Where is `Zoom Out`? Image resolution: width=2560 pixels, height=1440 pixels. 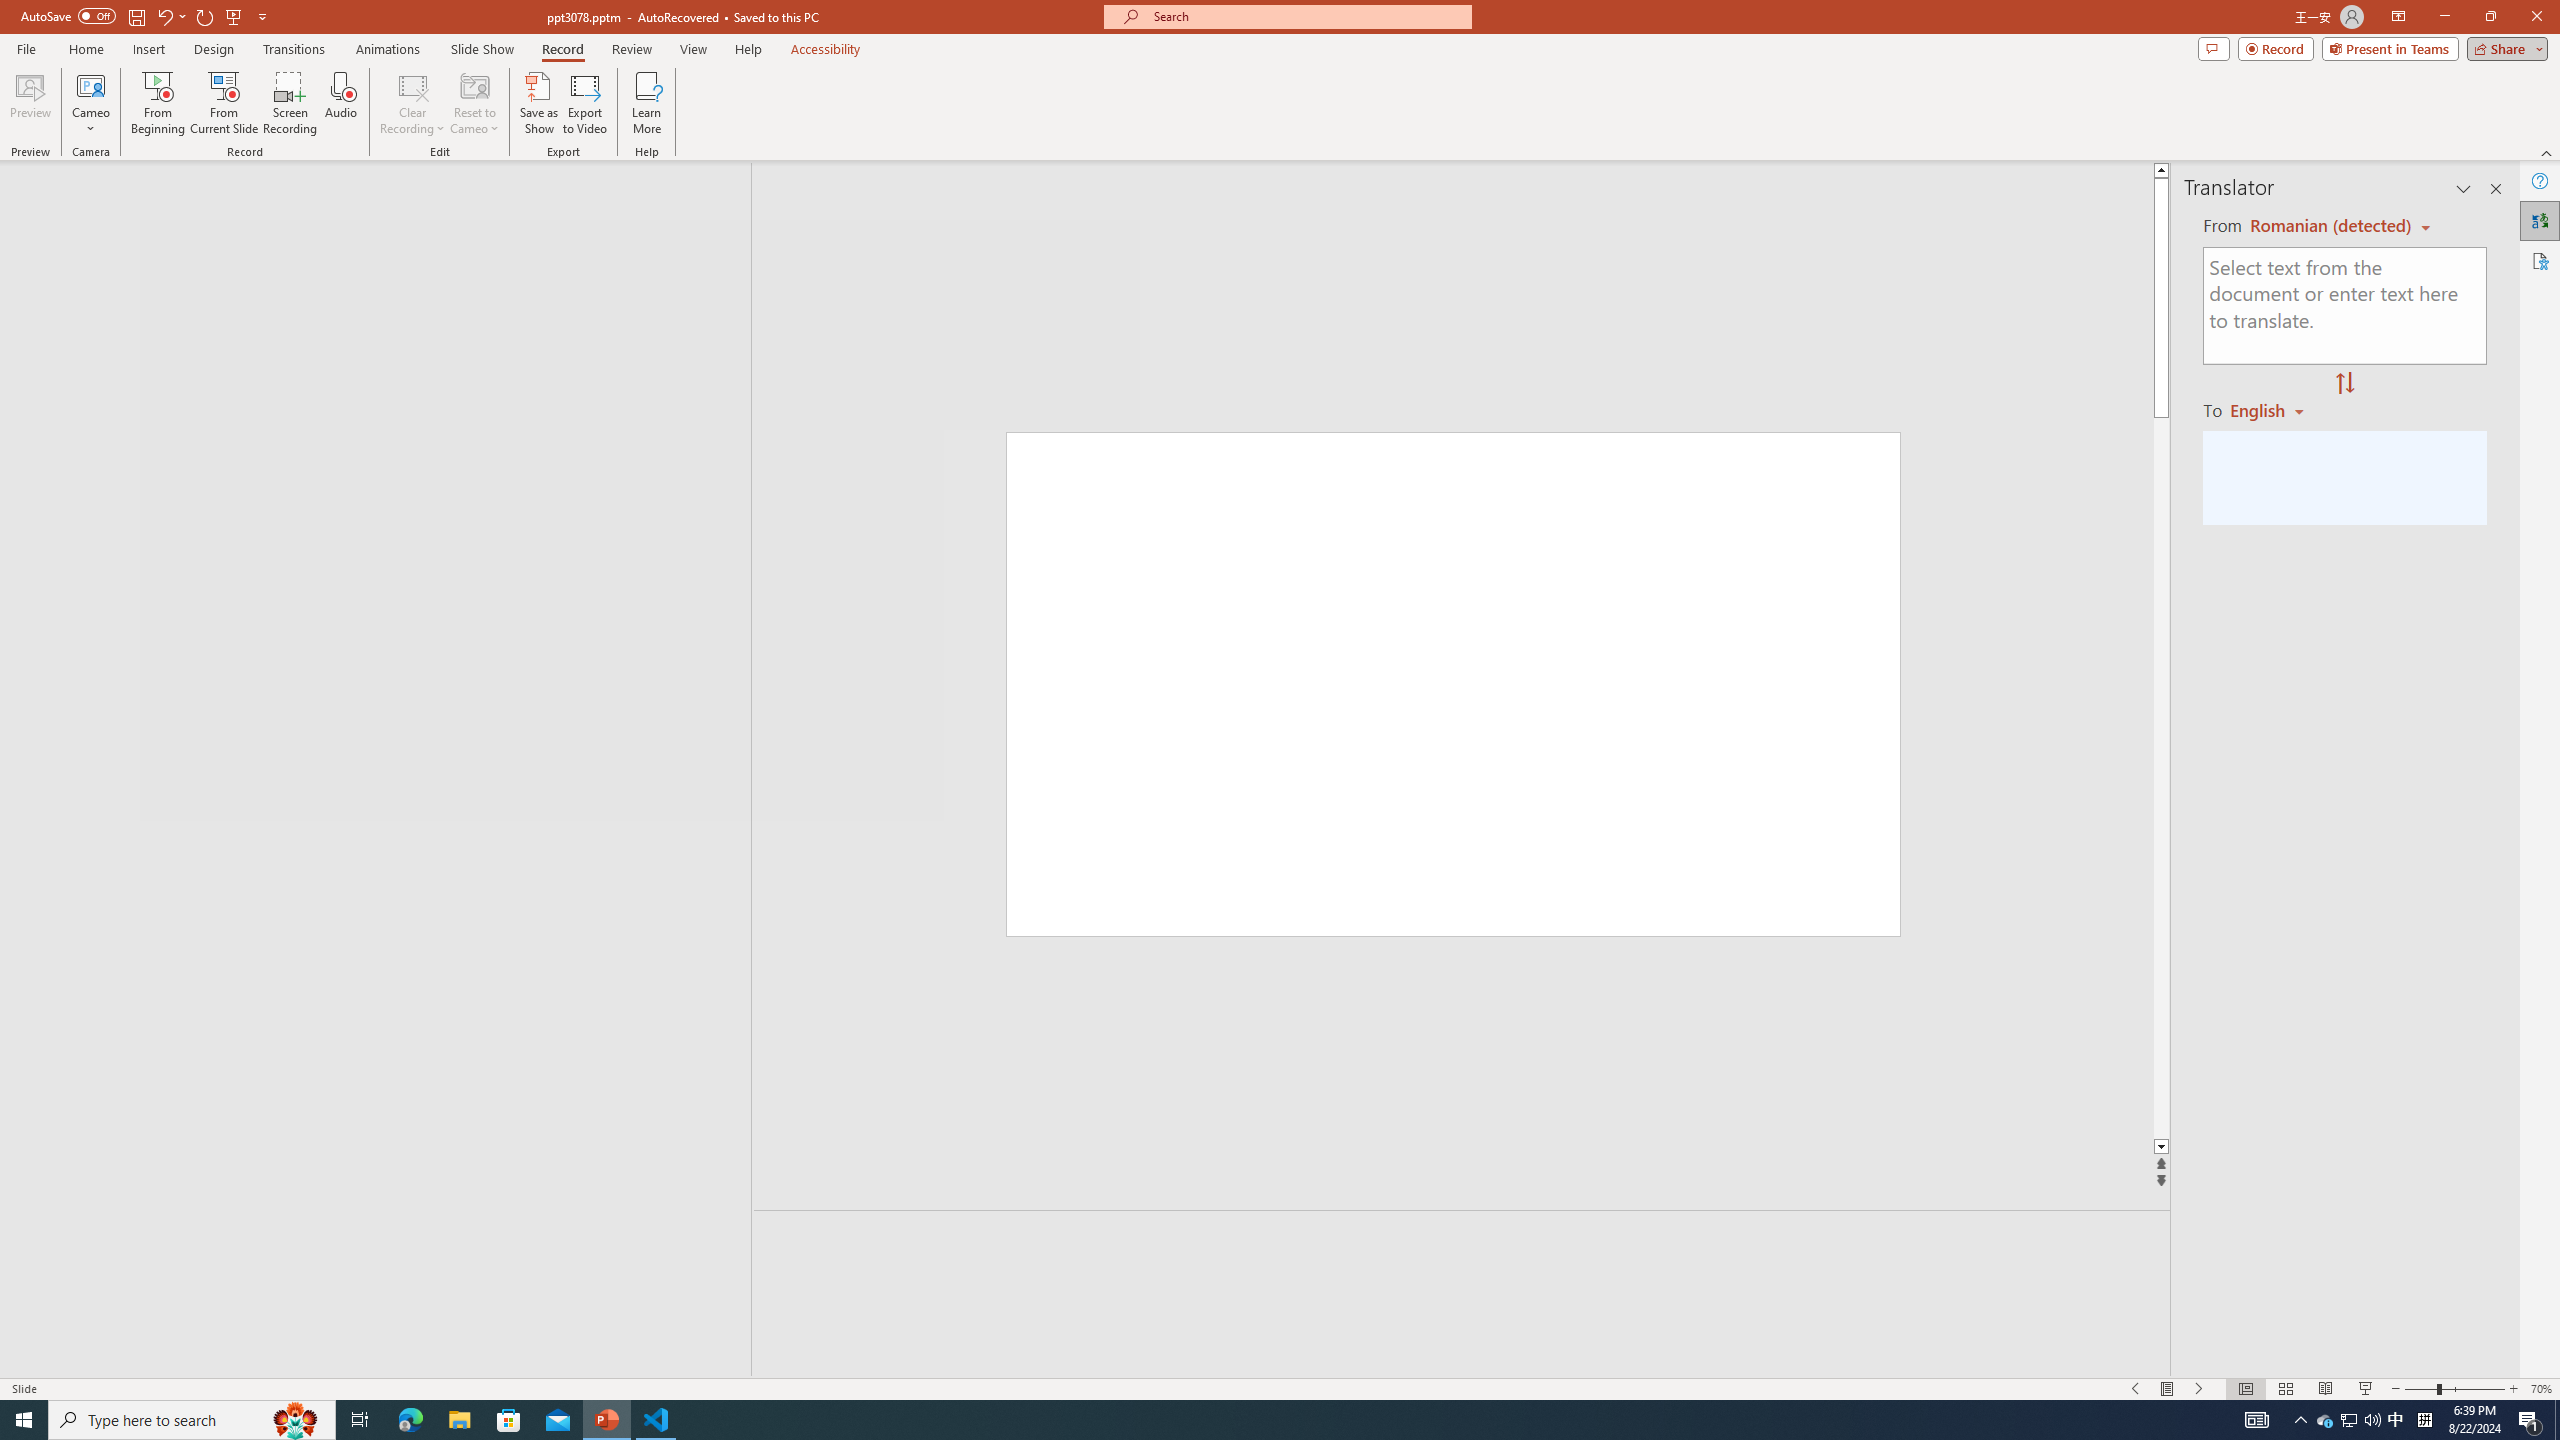 Zoom Out is located at coordinates (2420, 1389).